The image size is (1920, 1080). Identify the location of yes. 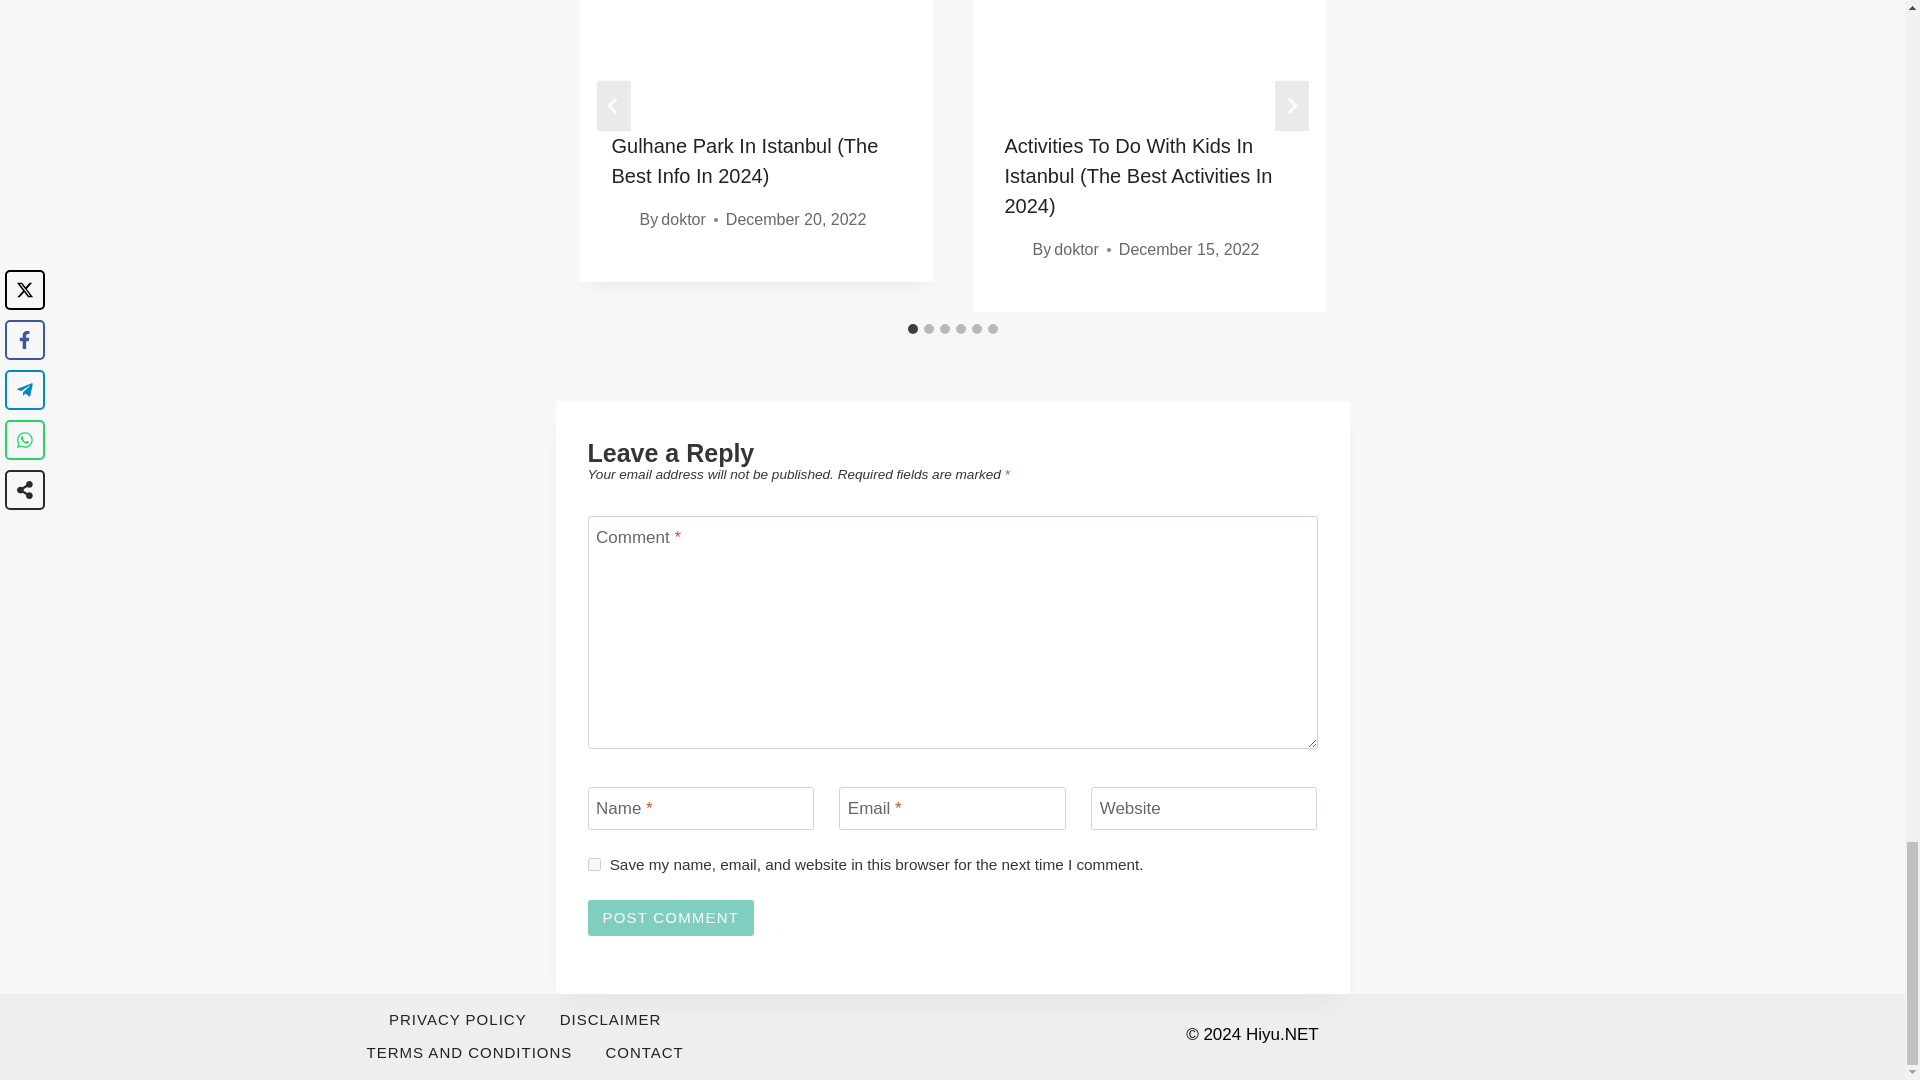
(594, 864).